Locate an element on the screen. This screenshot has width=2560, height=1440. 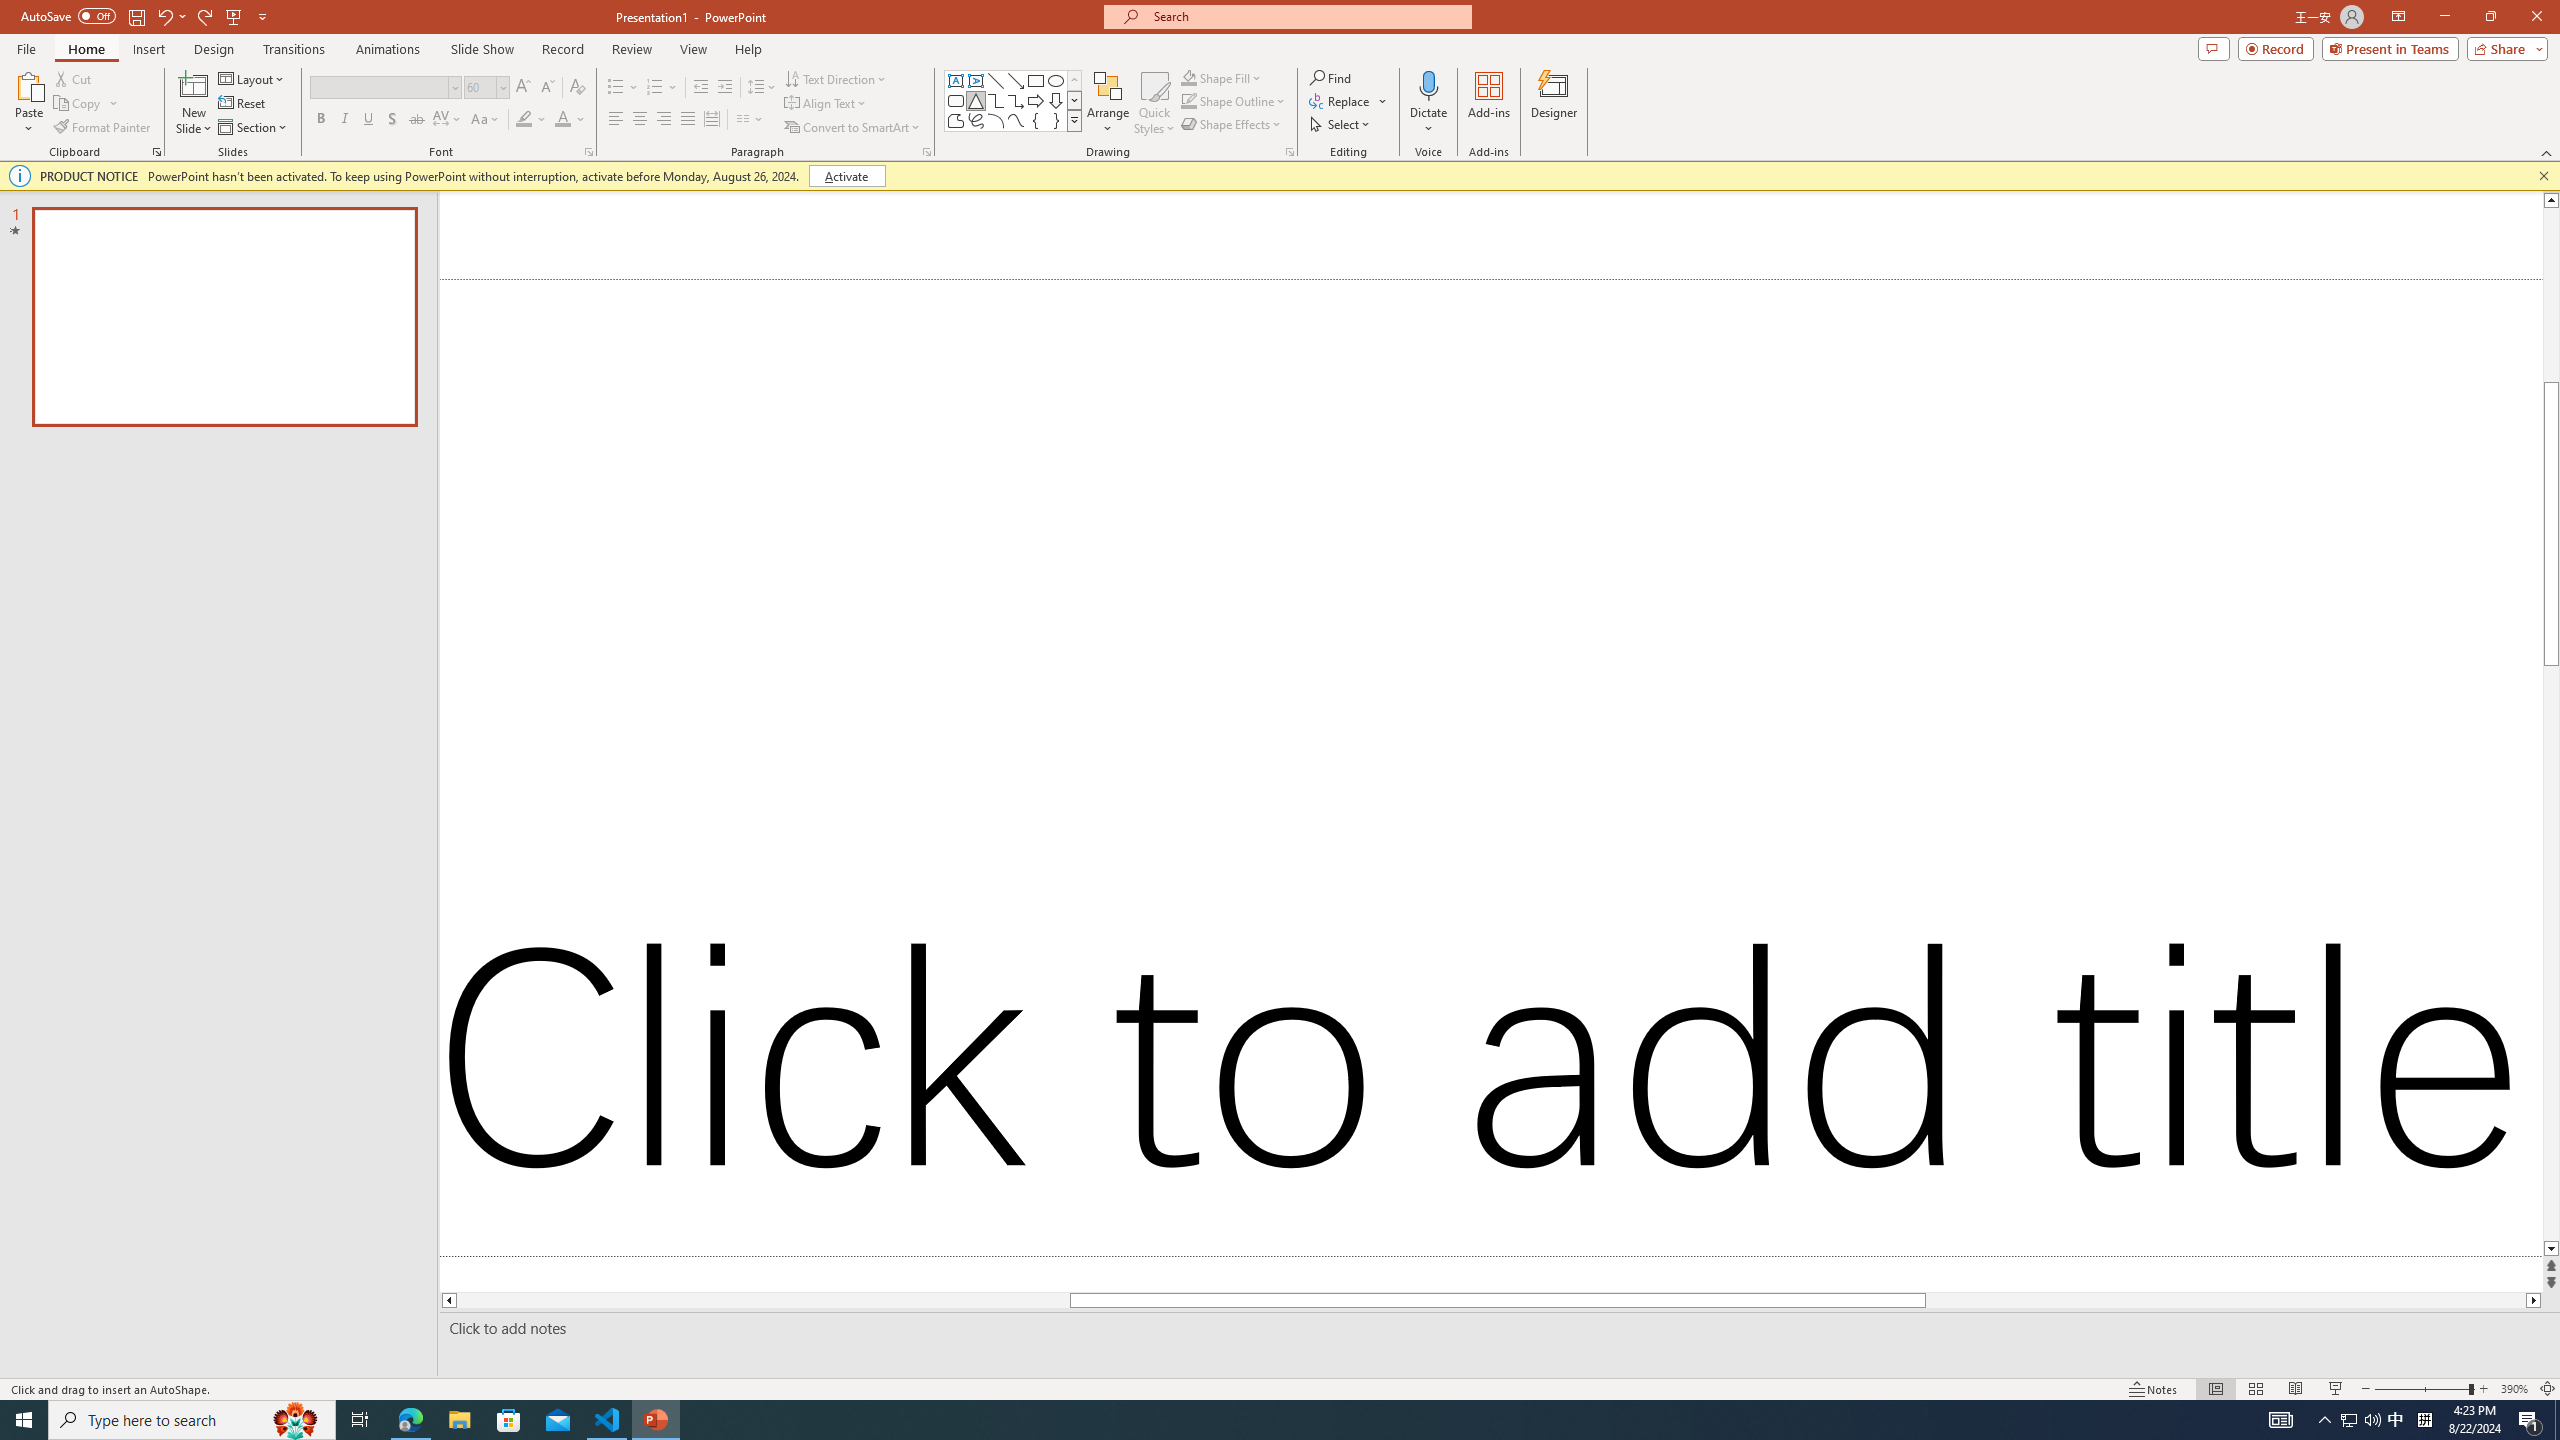
Convert to SmartArt is located at coordinates (853, 128).